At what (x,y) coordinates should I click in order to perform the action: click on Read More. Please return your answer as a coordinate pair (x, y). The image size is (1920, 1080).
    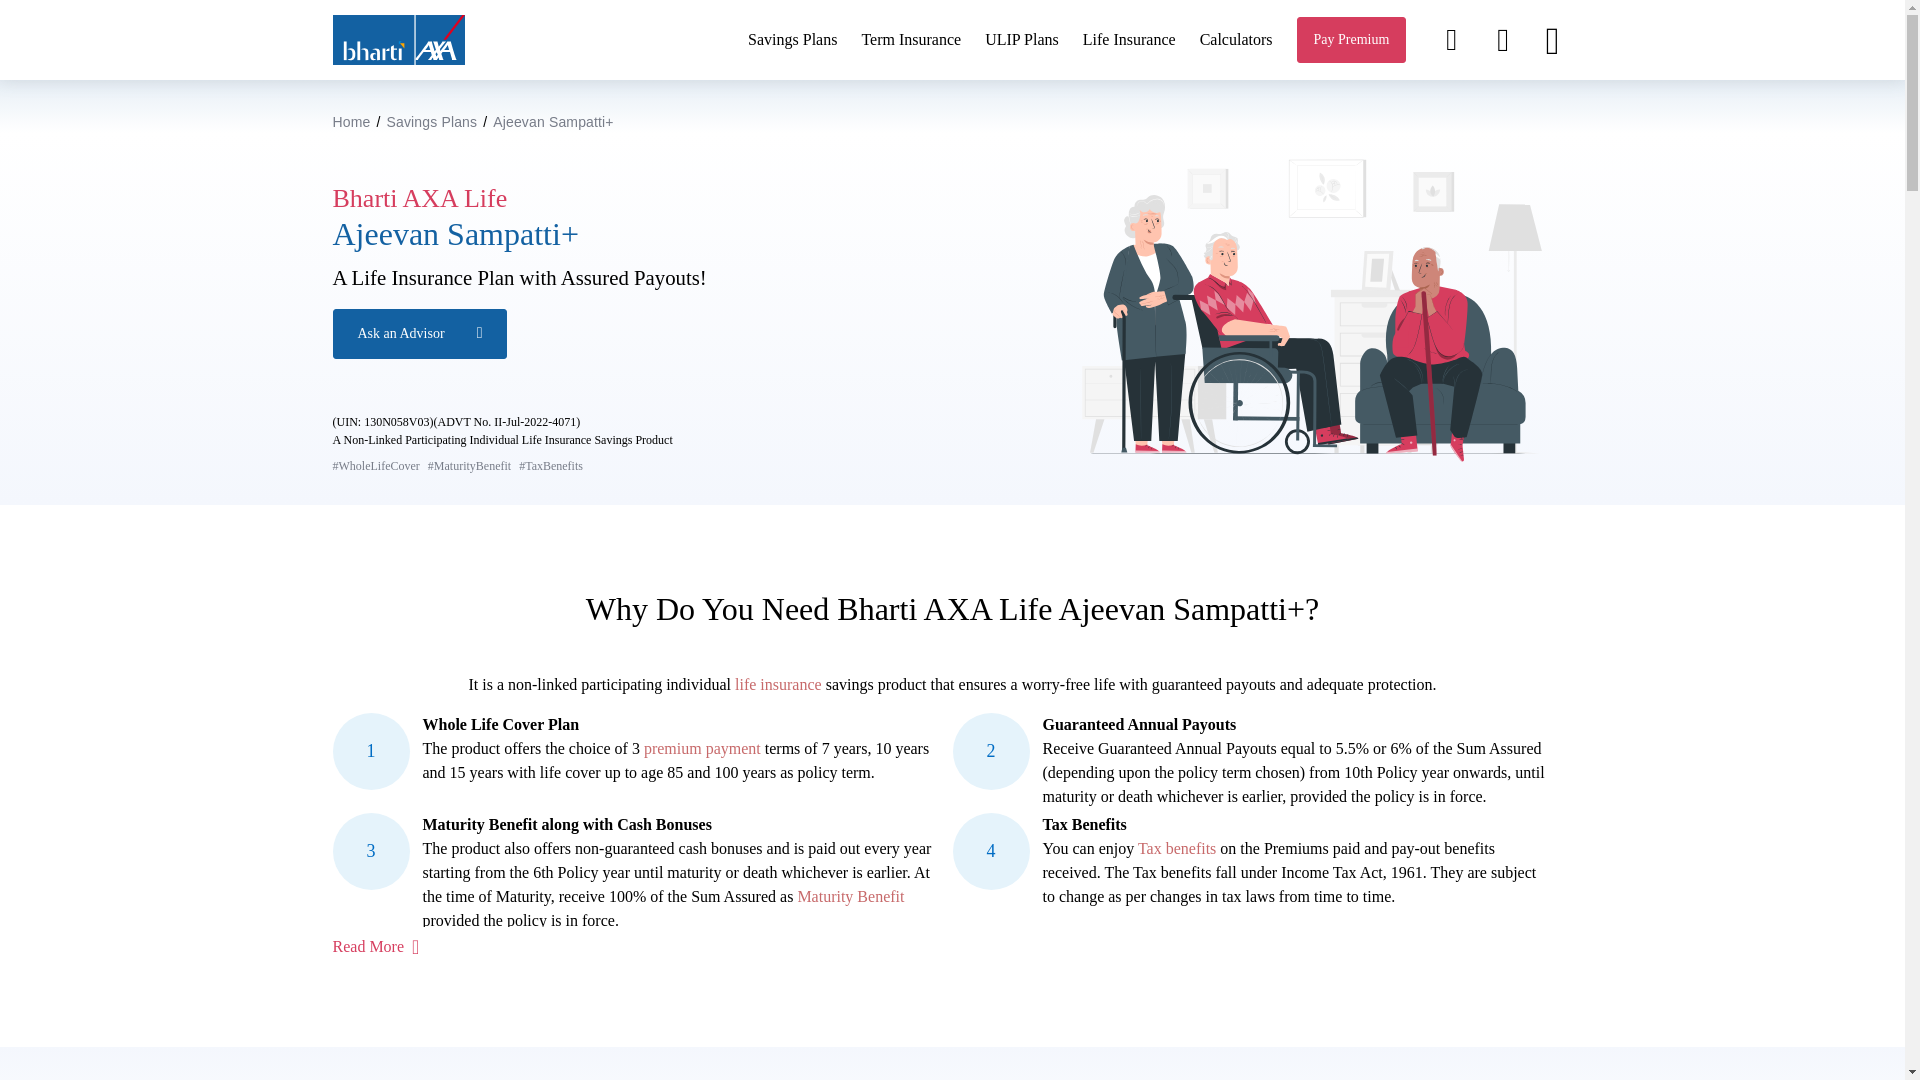
    Looking at the image, I should click on (375, 946).